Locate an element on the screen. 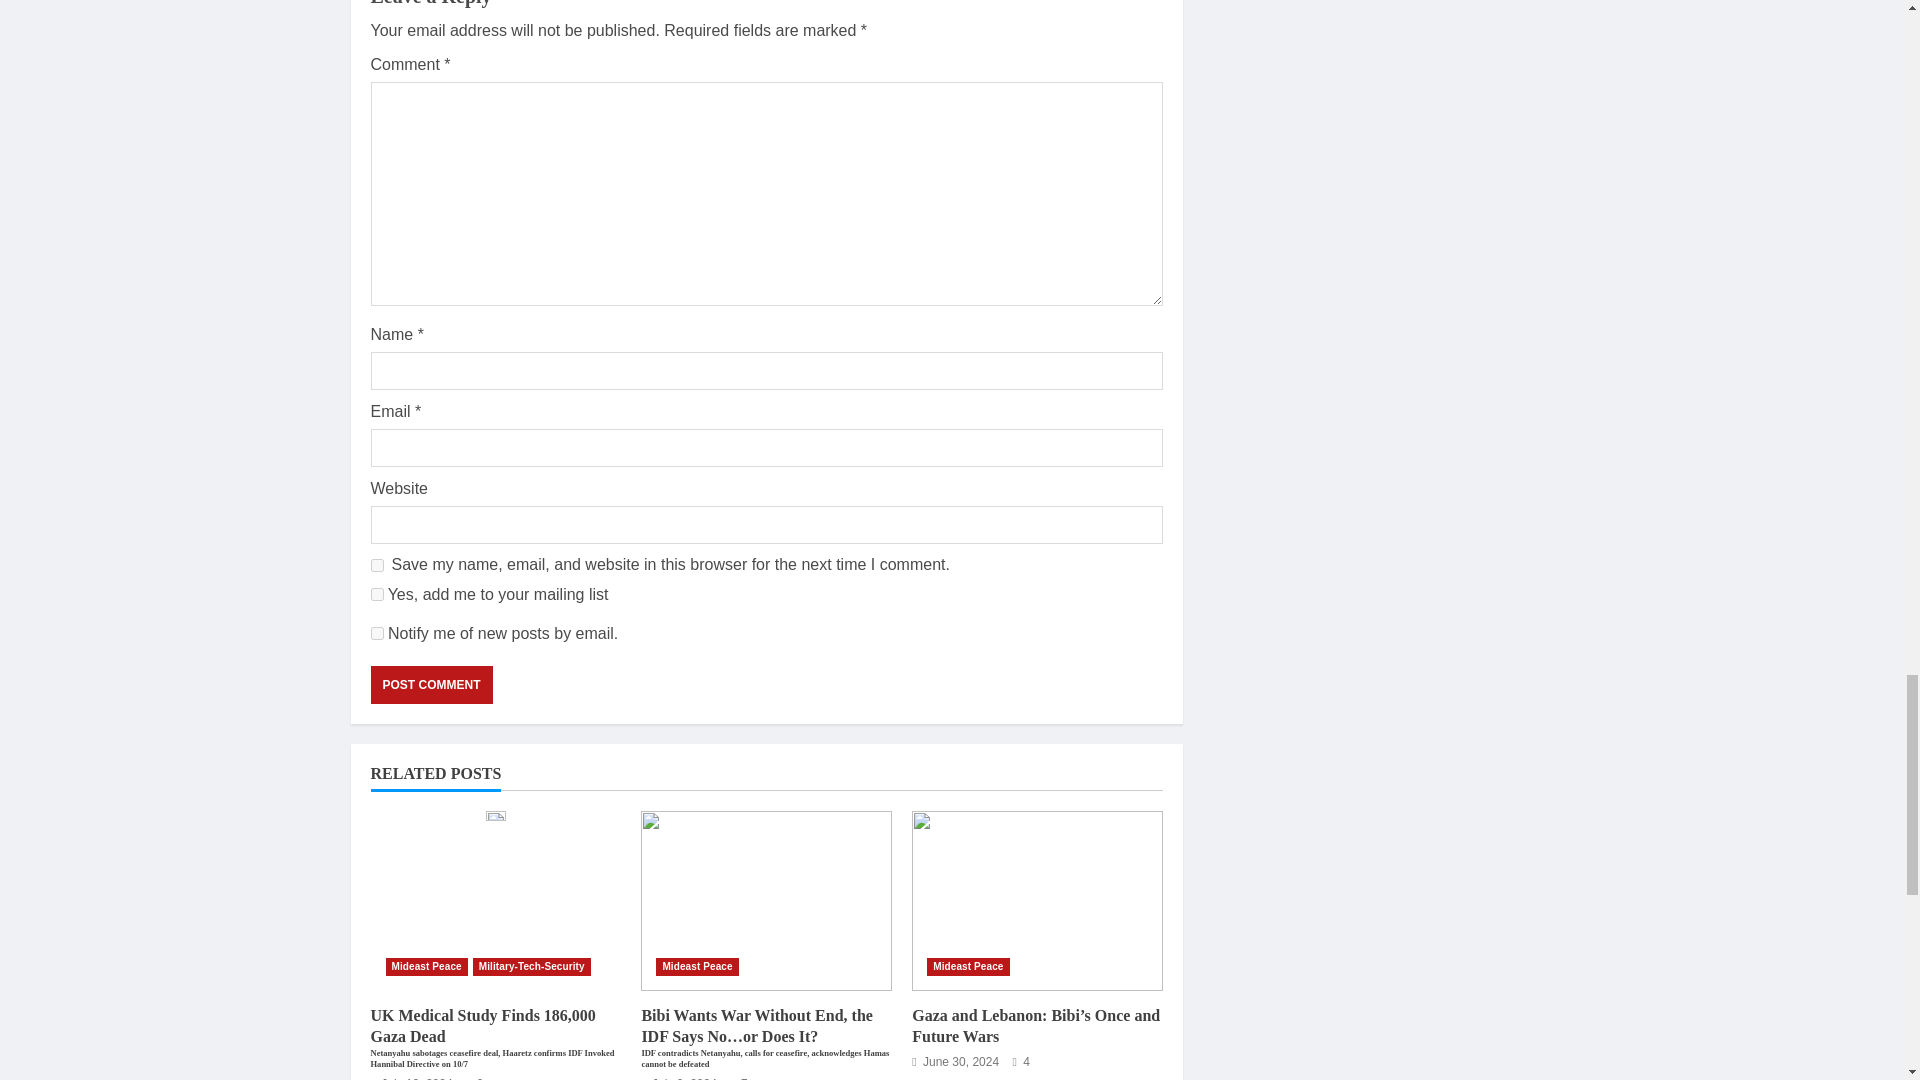  Mideast Peace is located at coordinates (426, 966).